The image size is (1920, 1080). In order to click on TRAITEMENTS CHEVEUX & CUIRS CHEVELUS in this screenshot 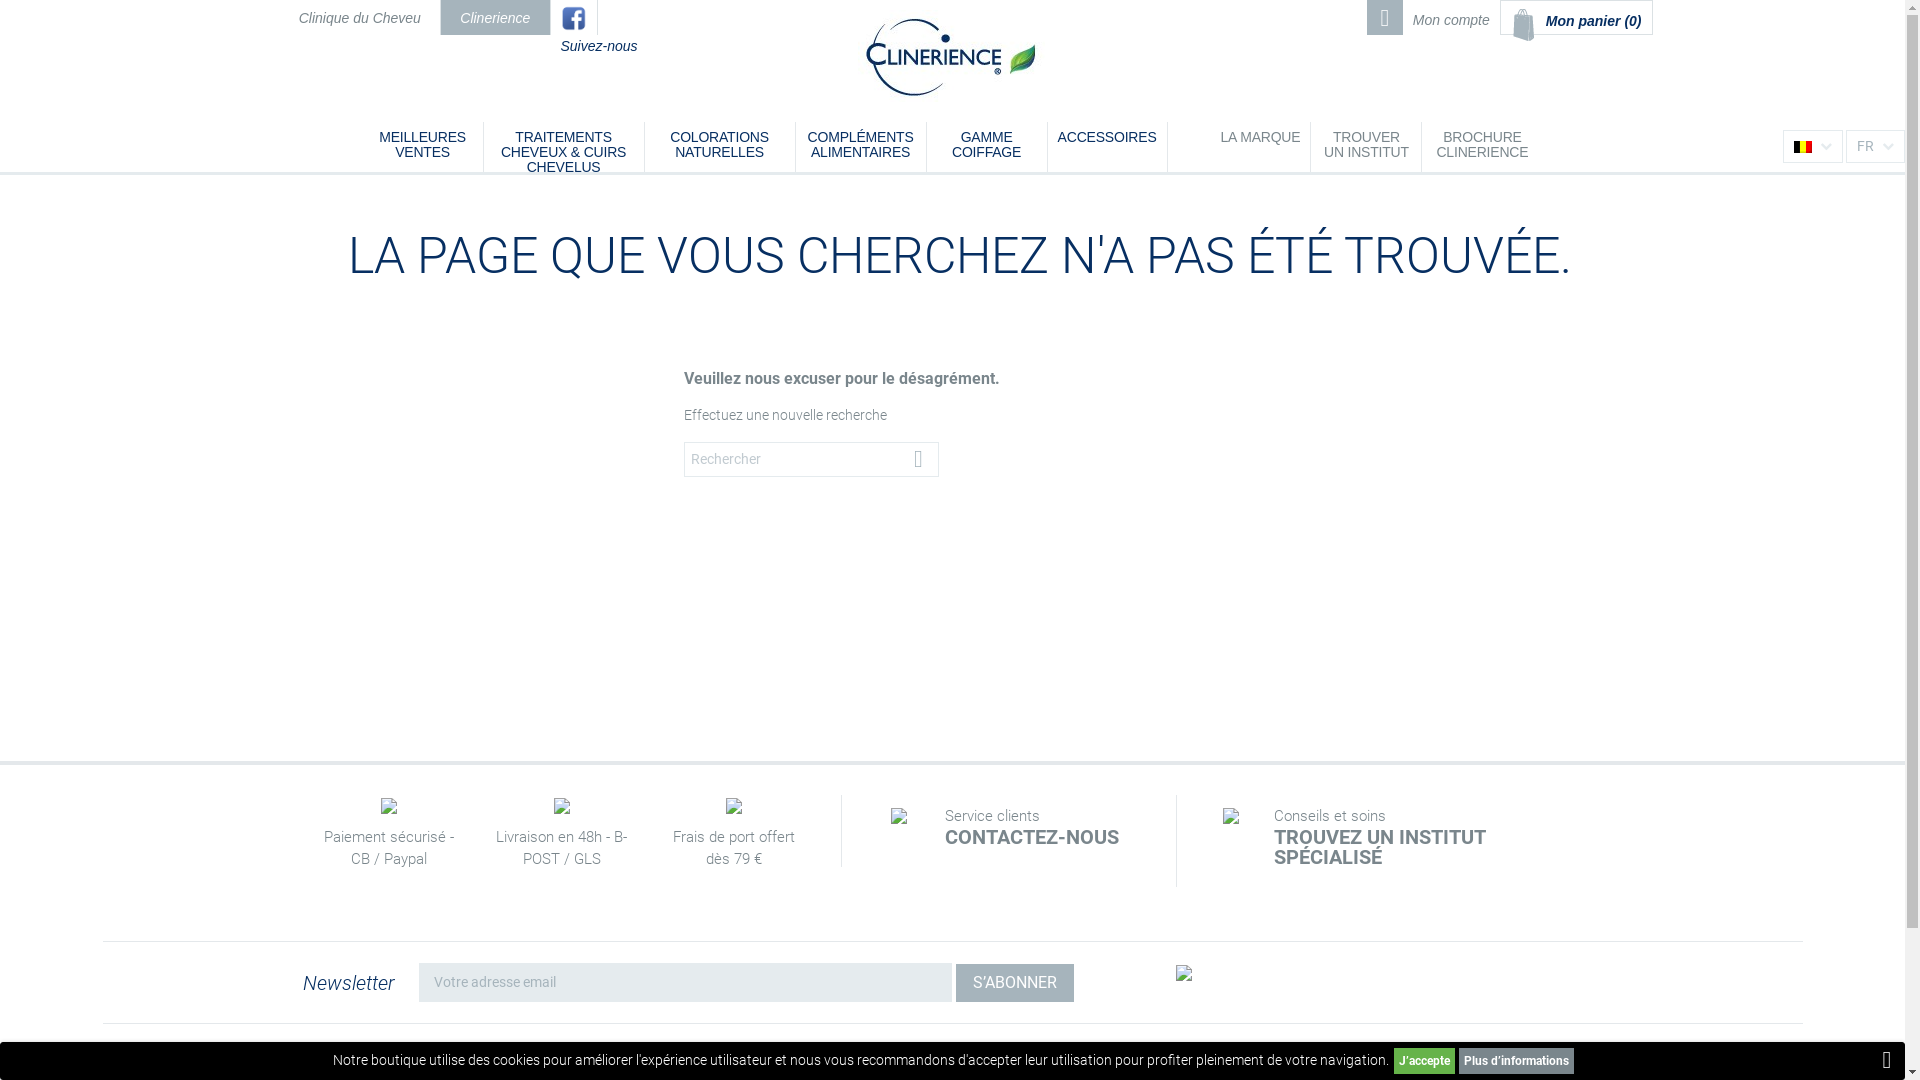, I will do `click(564, 147)`.